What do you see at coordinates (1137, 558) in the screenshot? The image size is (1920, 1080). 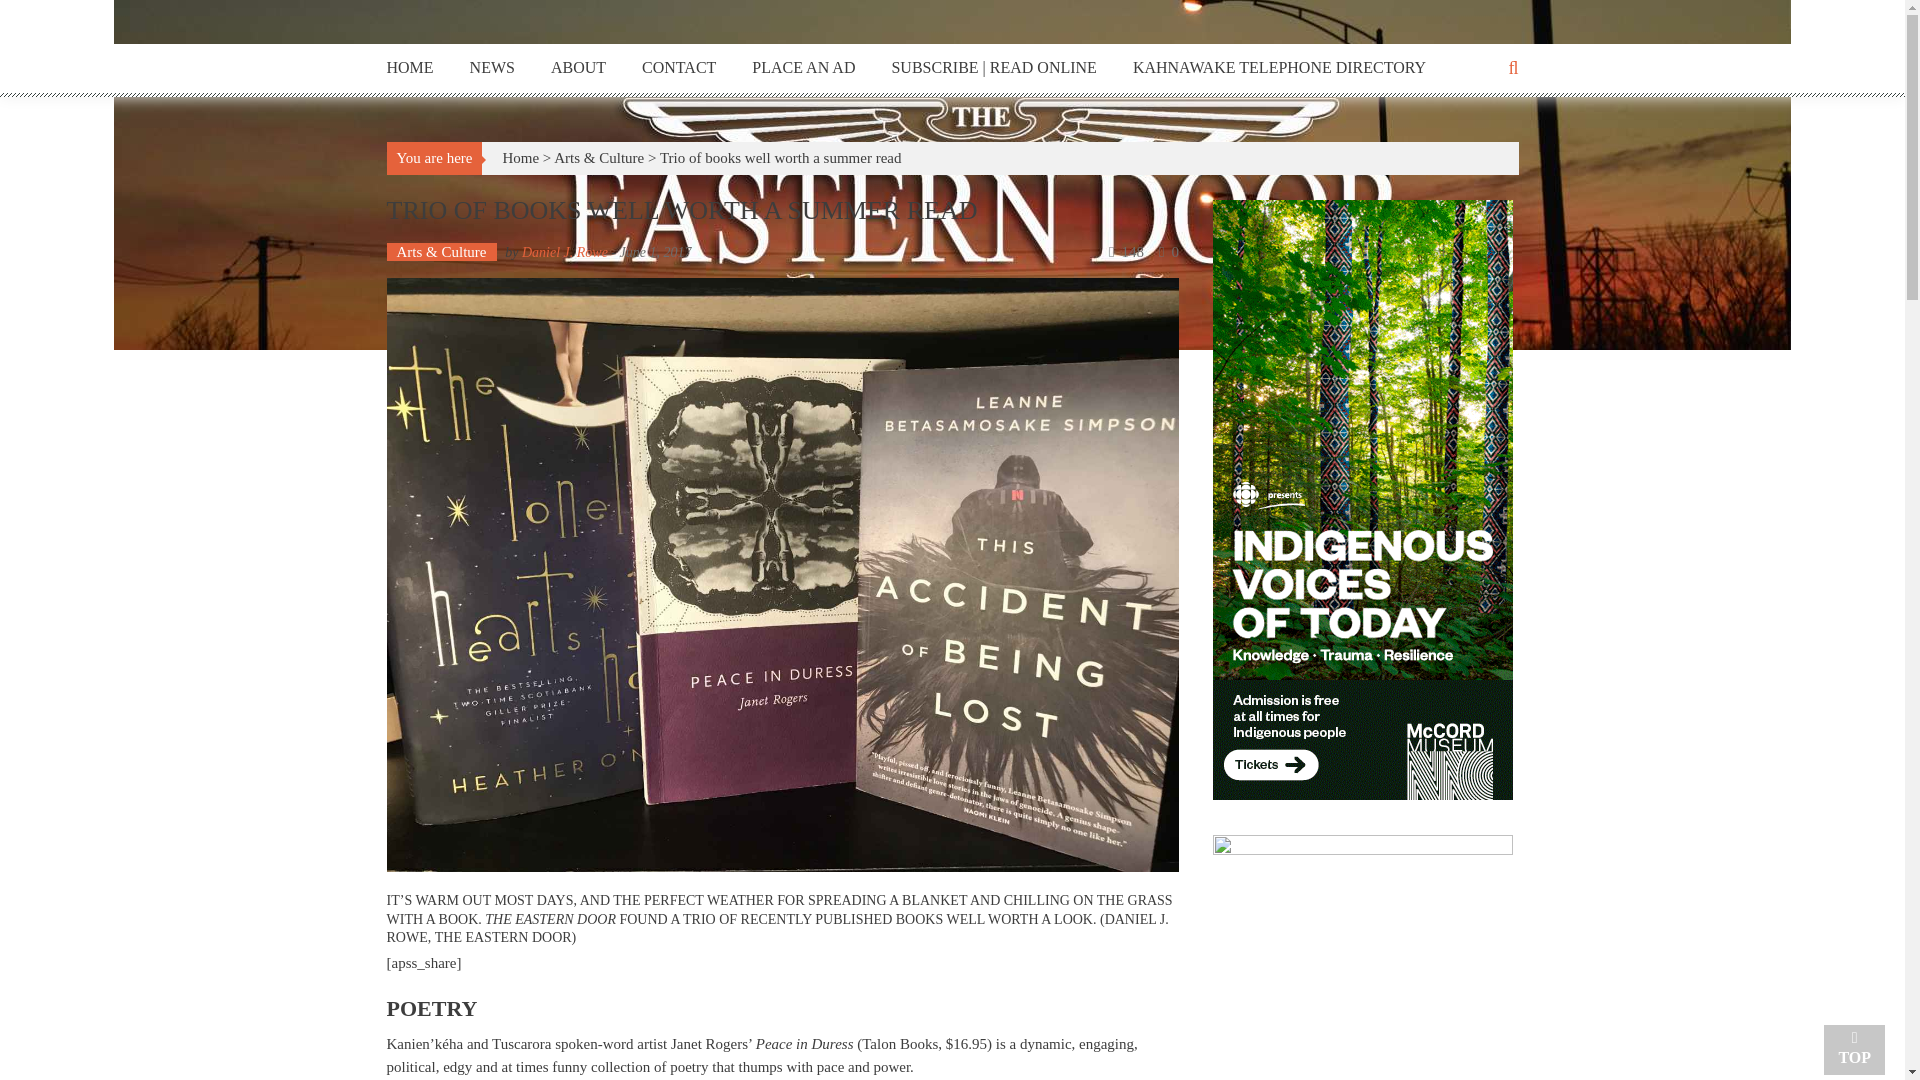 I see `Search` at bounding box center [1137, 558].